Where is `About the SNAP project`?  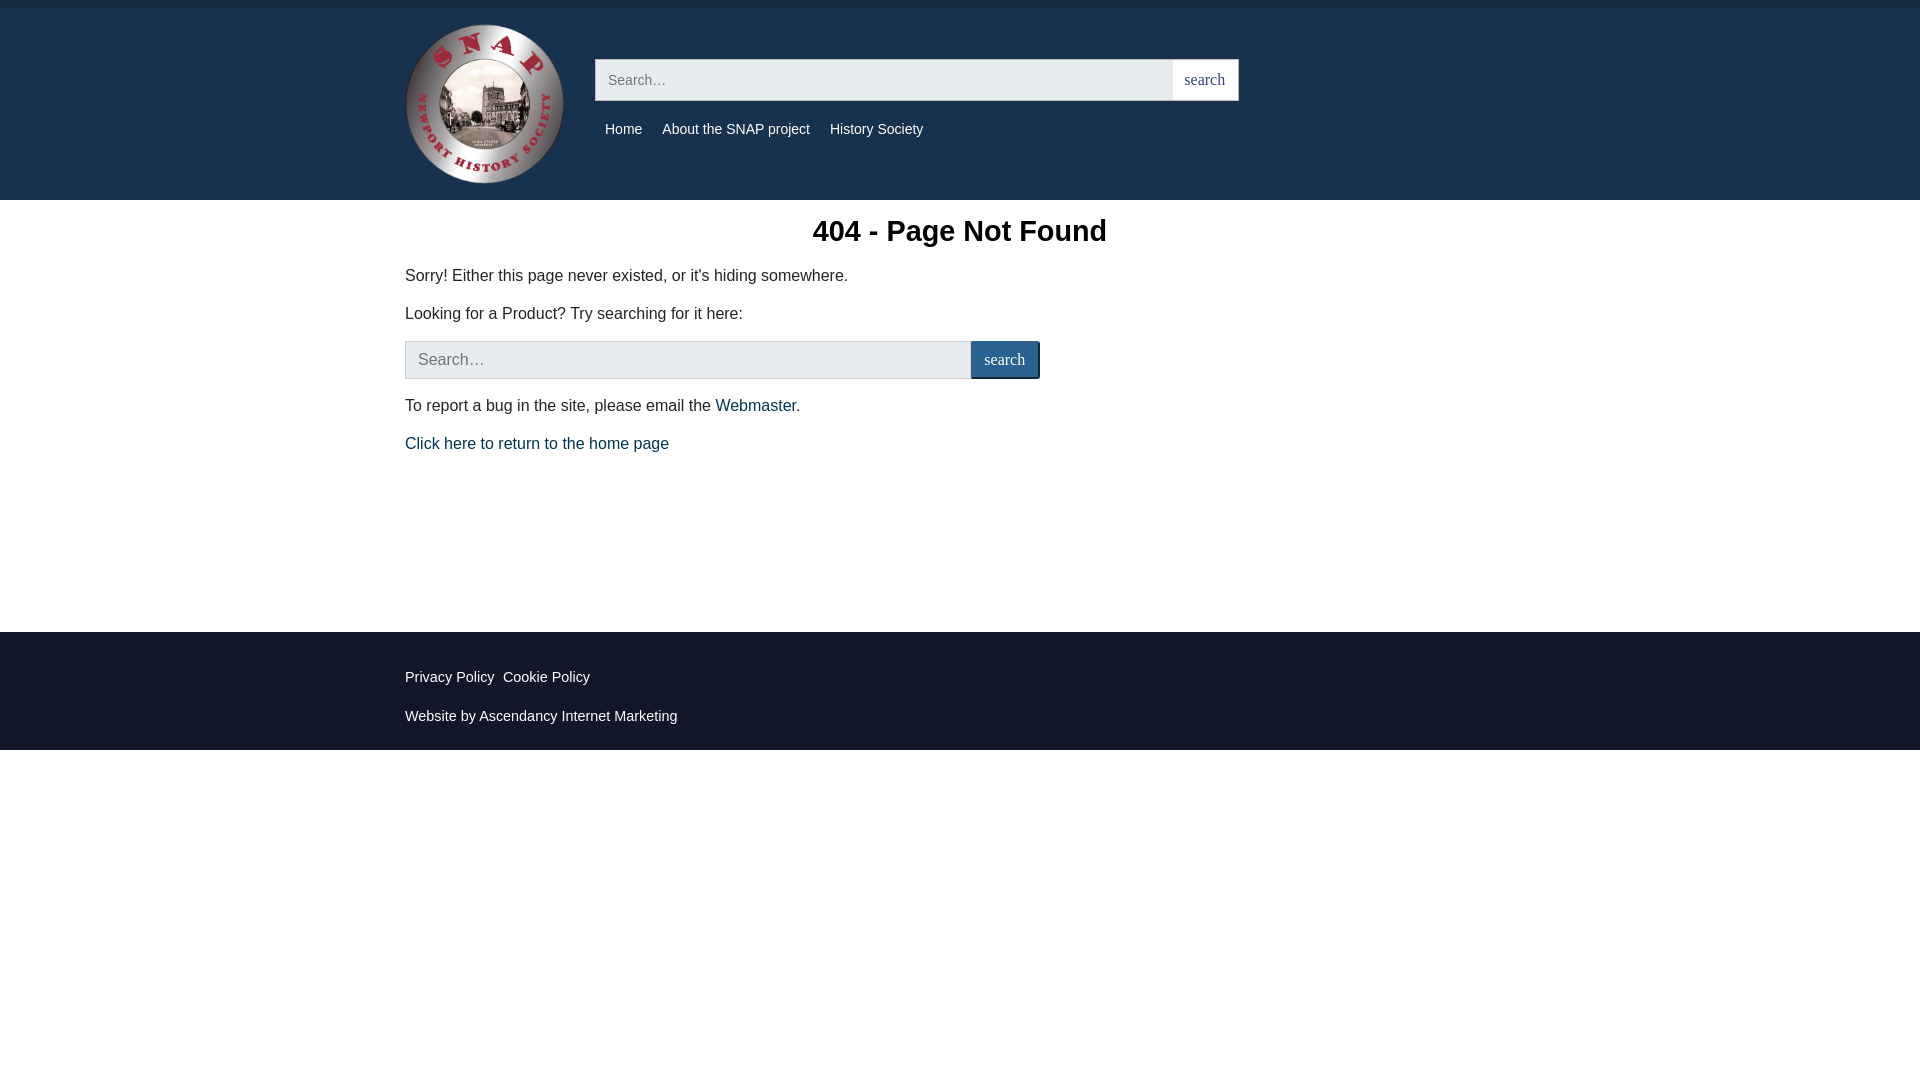 About the SNAP project is located at coordinates (736, 129).